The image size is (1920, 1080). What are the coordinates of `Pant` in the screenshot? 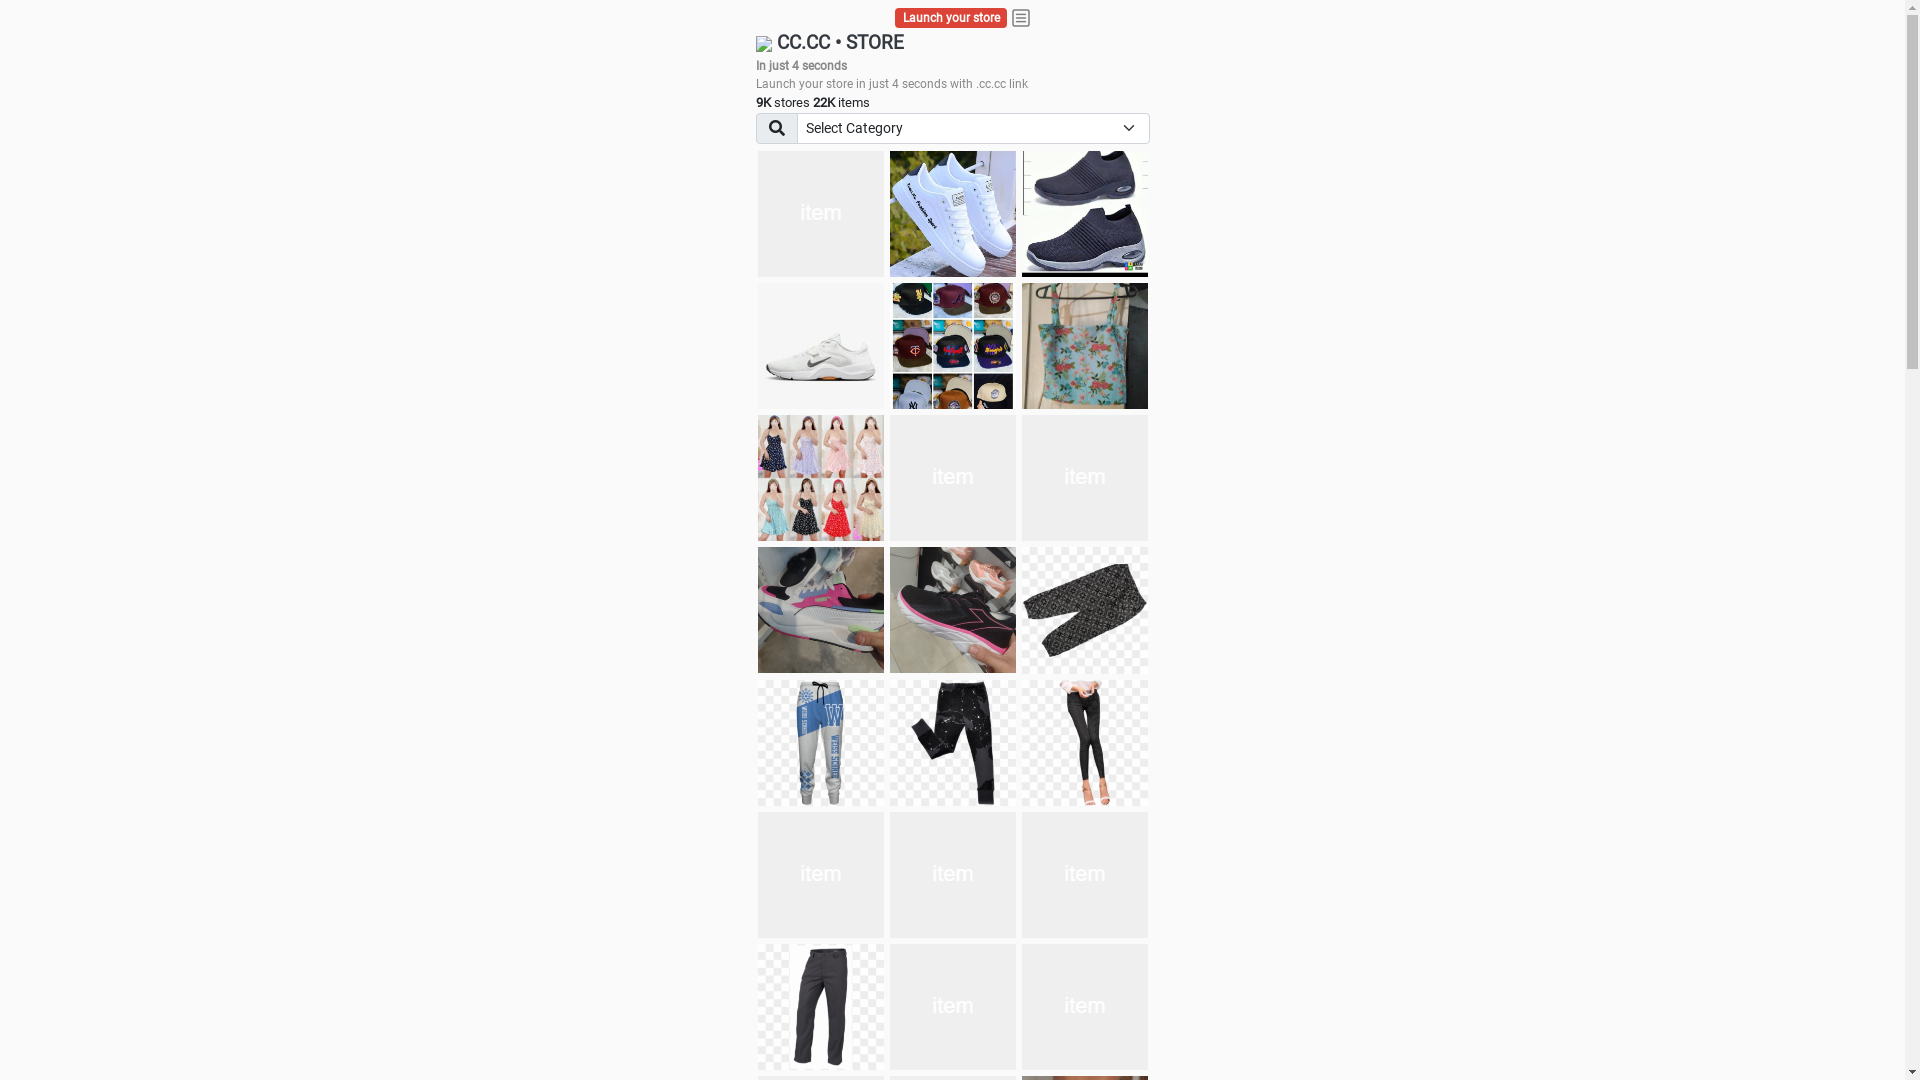 It's located at (953, 875).